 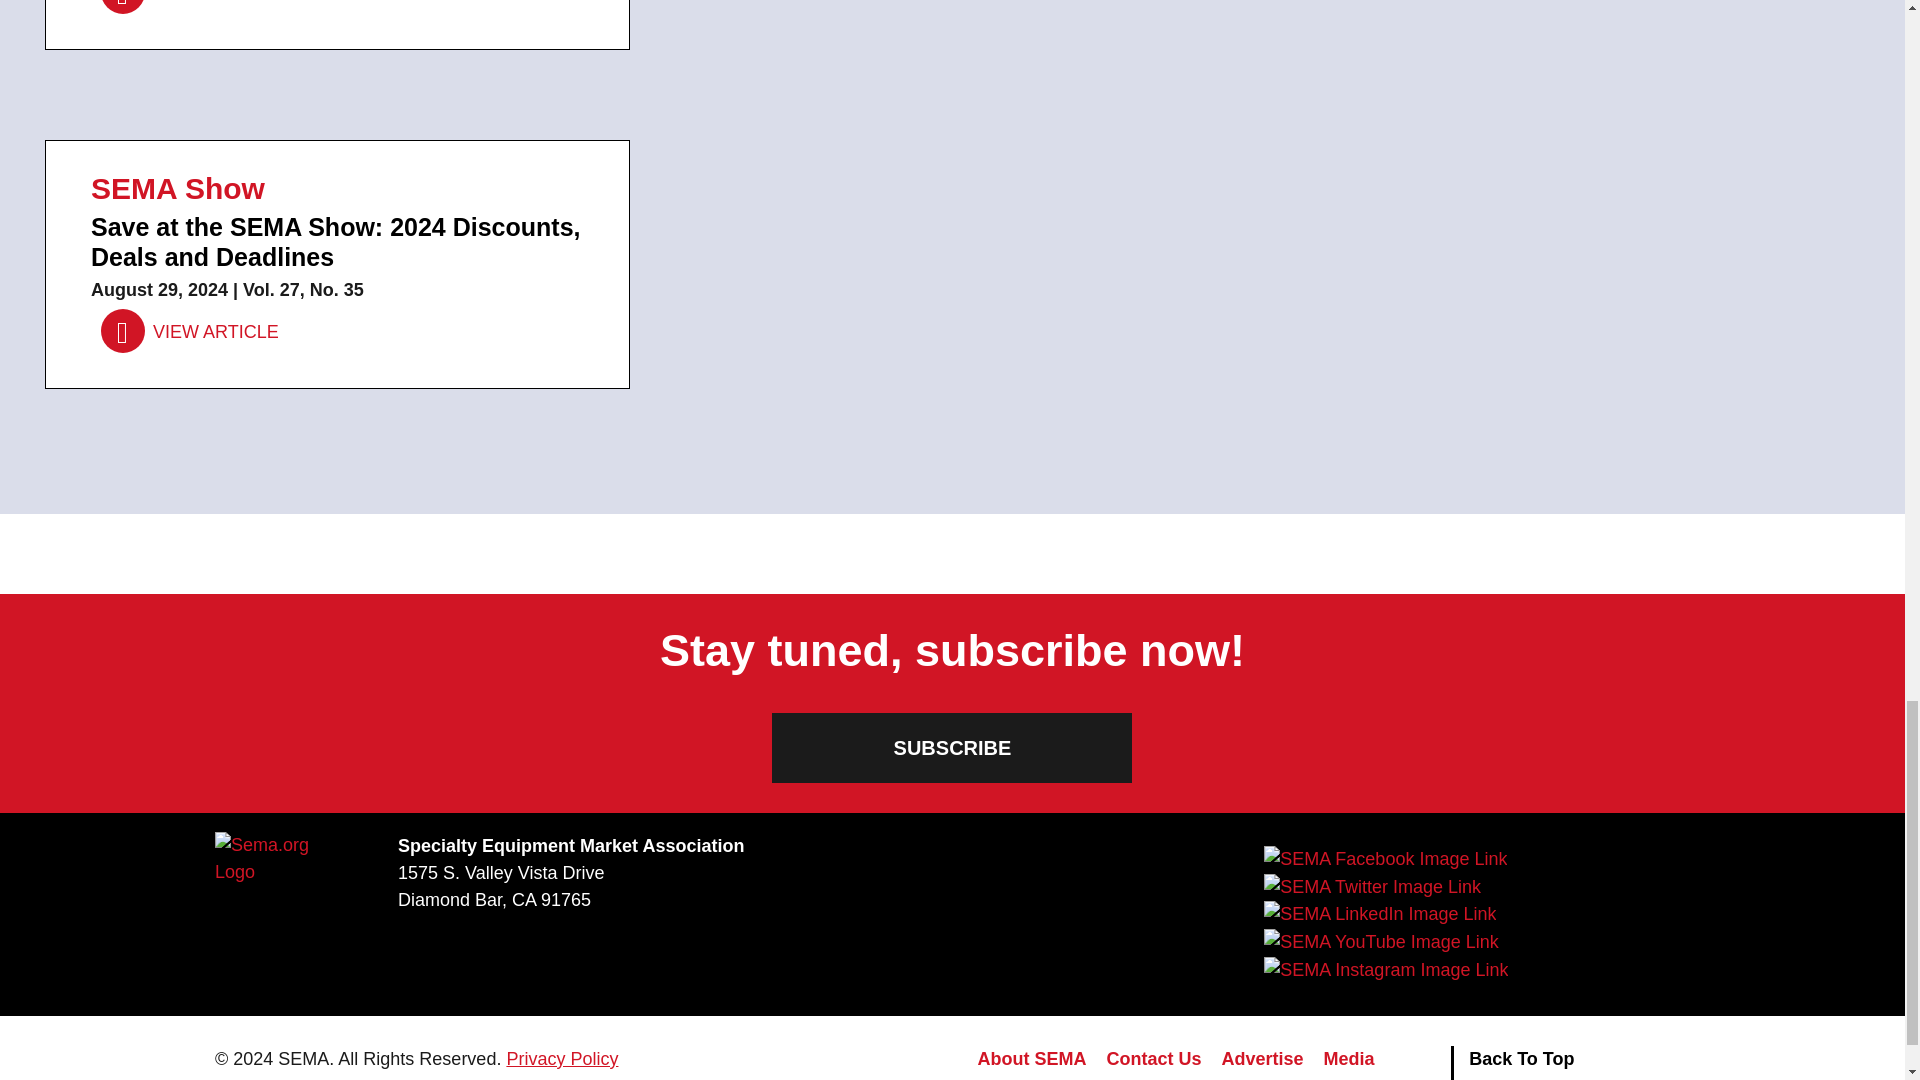 I want to click on VIEW ARTICLE, so click(x=190, y=332).